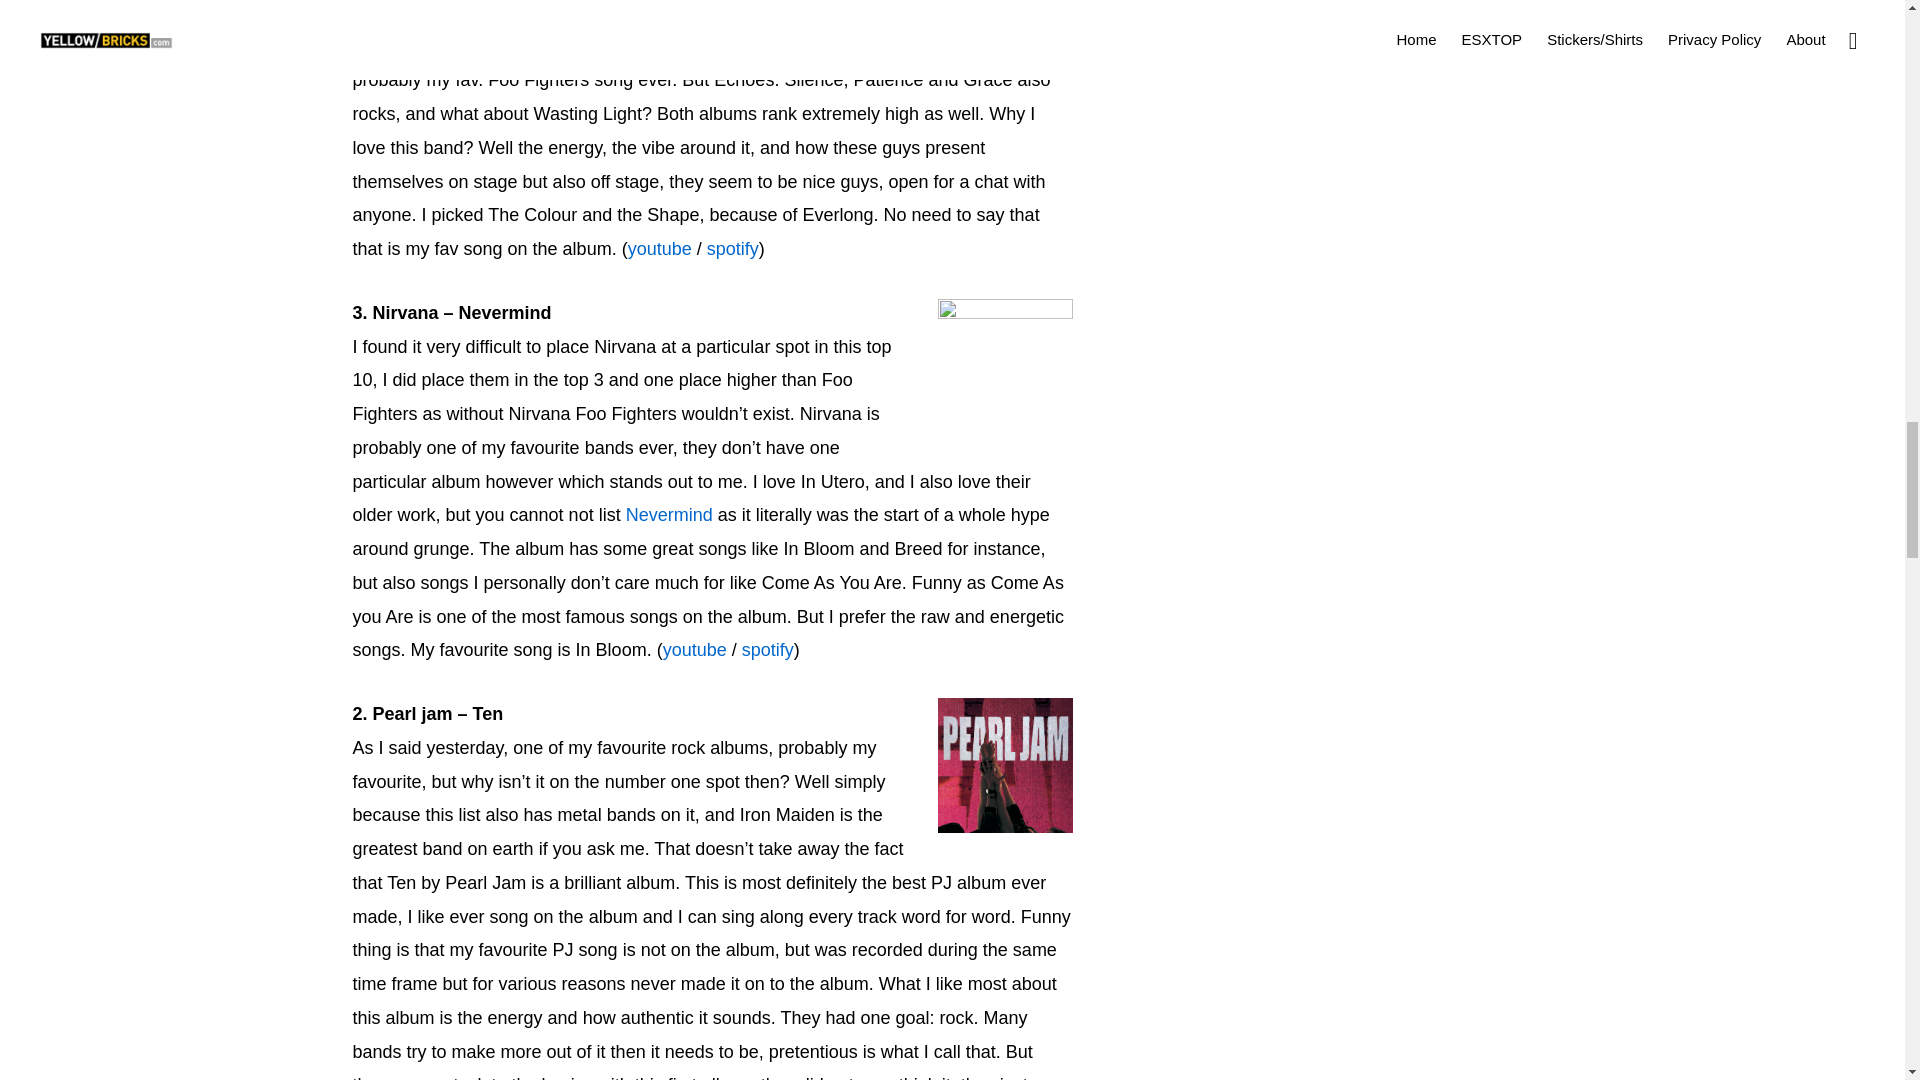 The height and width of the screenshot is (1080, 1920). I want to click on spotify, so click(732, 248).